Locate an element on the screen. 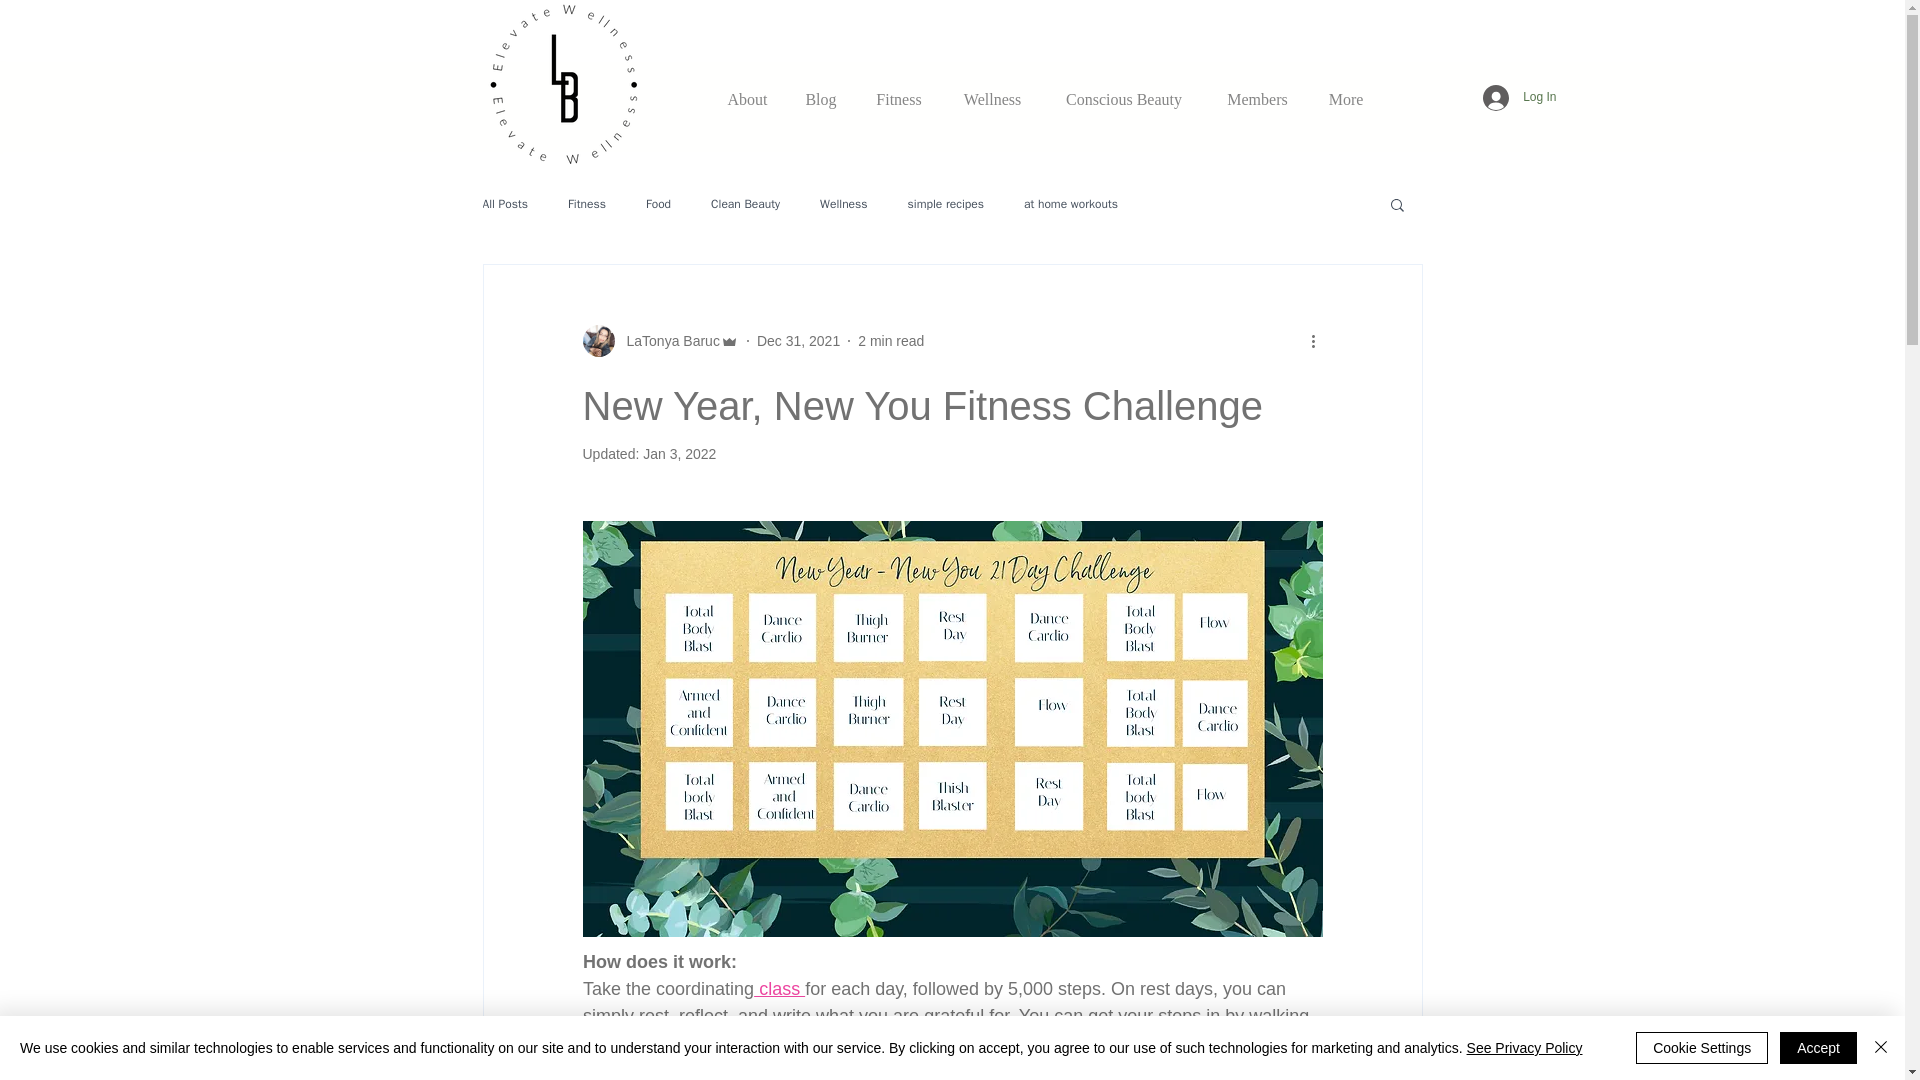 Image resolution: width=1920 pixels, height=1080 pixels. Wellness is located at coordinates (992, 90).